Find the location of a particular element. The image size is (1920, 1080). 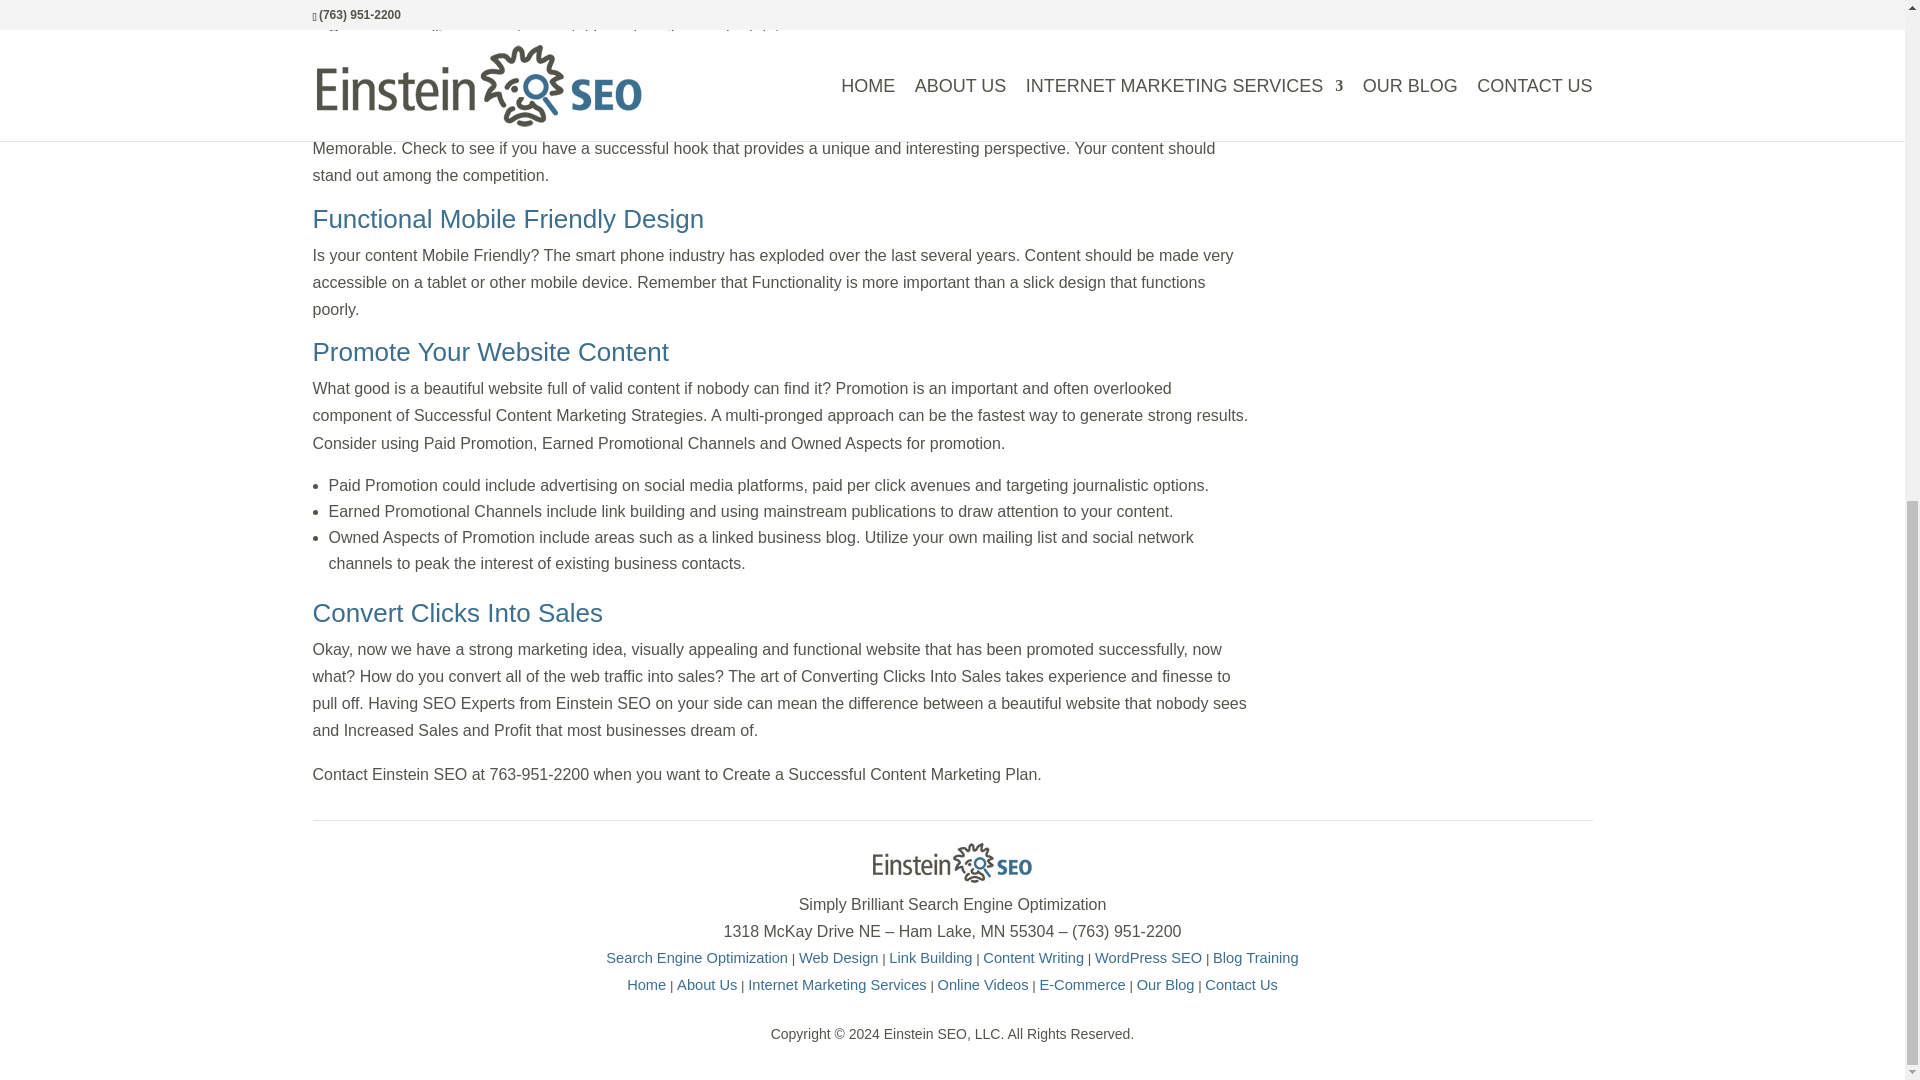

Home is located at coordinates (646, 984).